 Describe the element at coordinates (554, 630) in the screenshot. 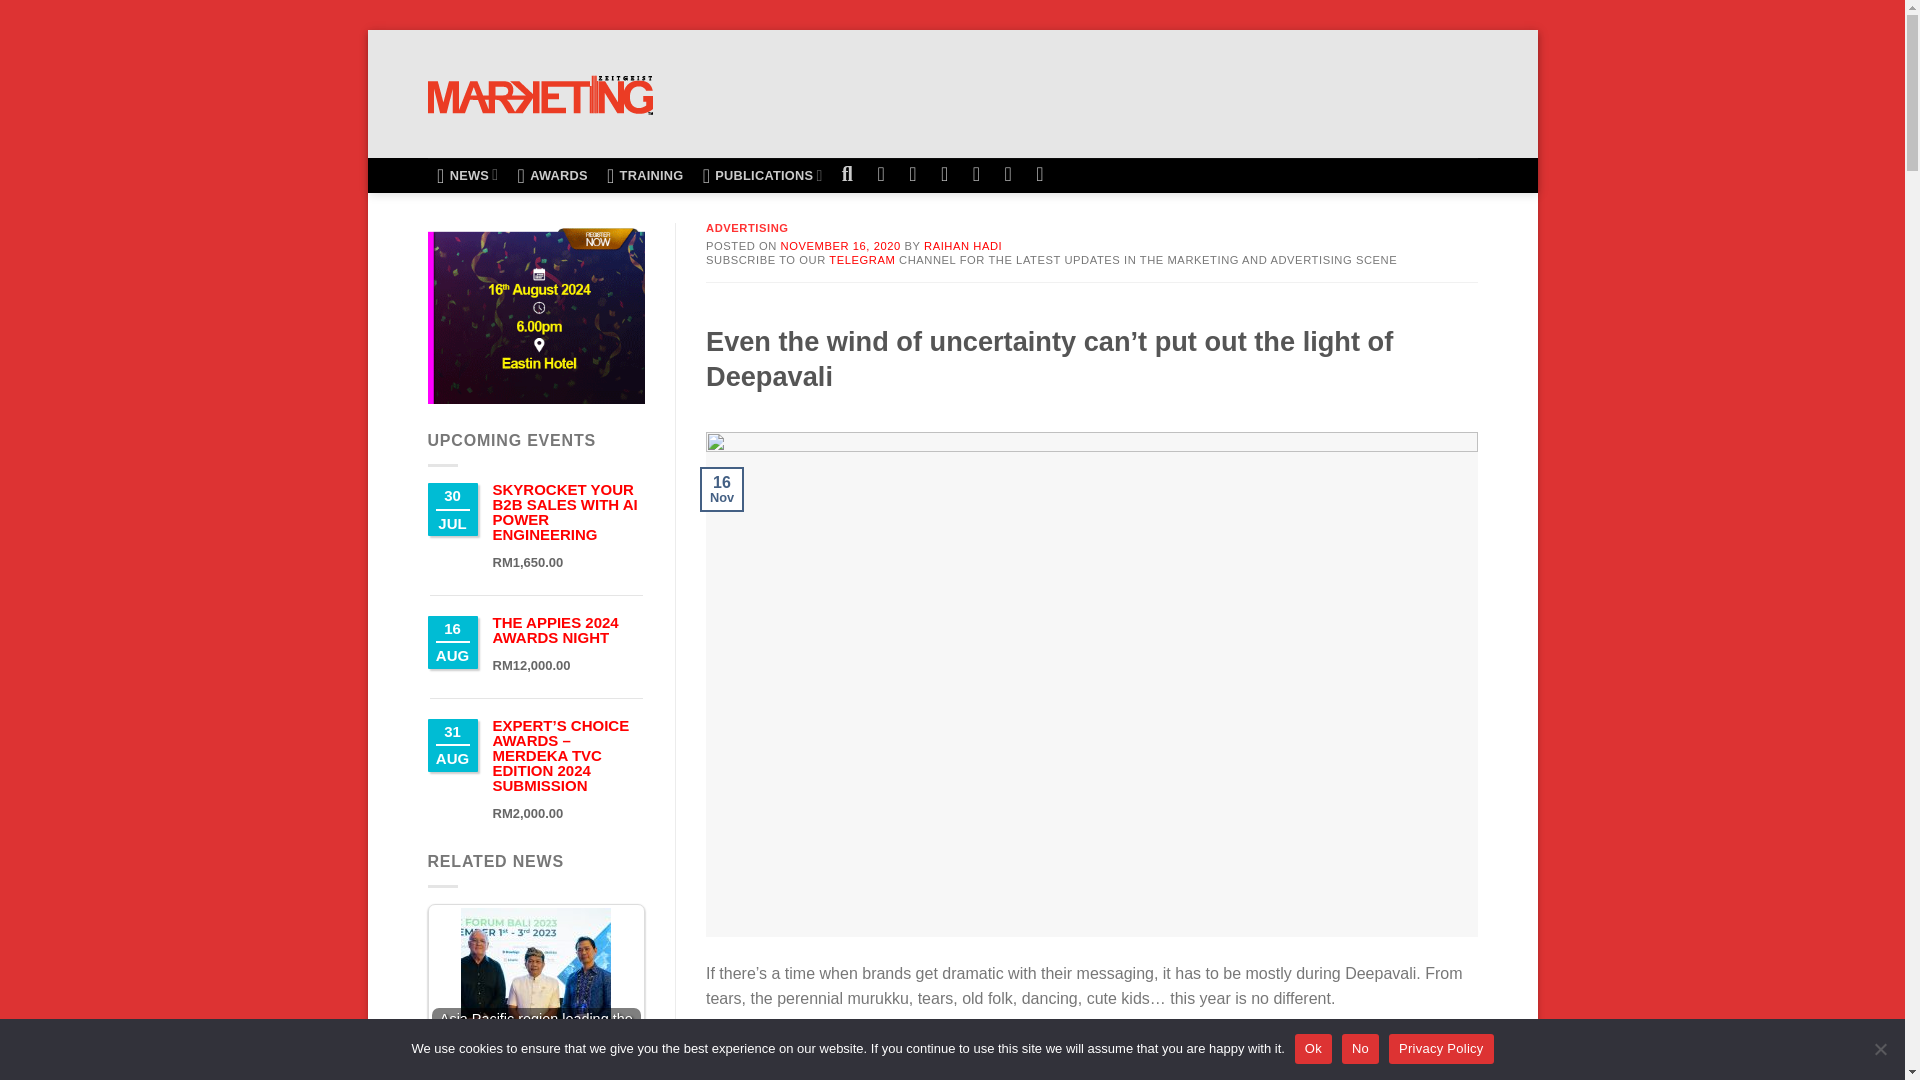

I see `THE APPIES 2024 AWARDS NIGHT` at that location.